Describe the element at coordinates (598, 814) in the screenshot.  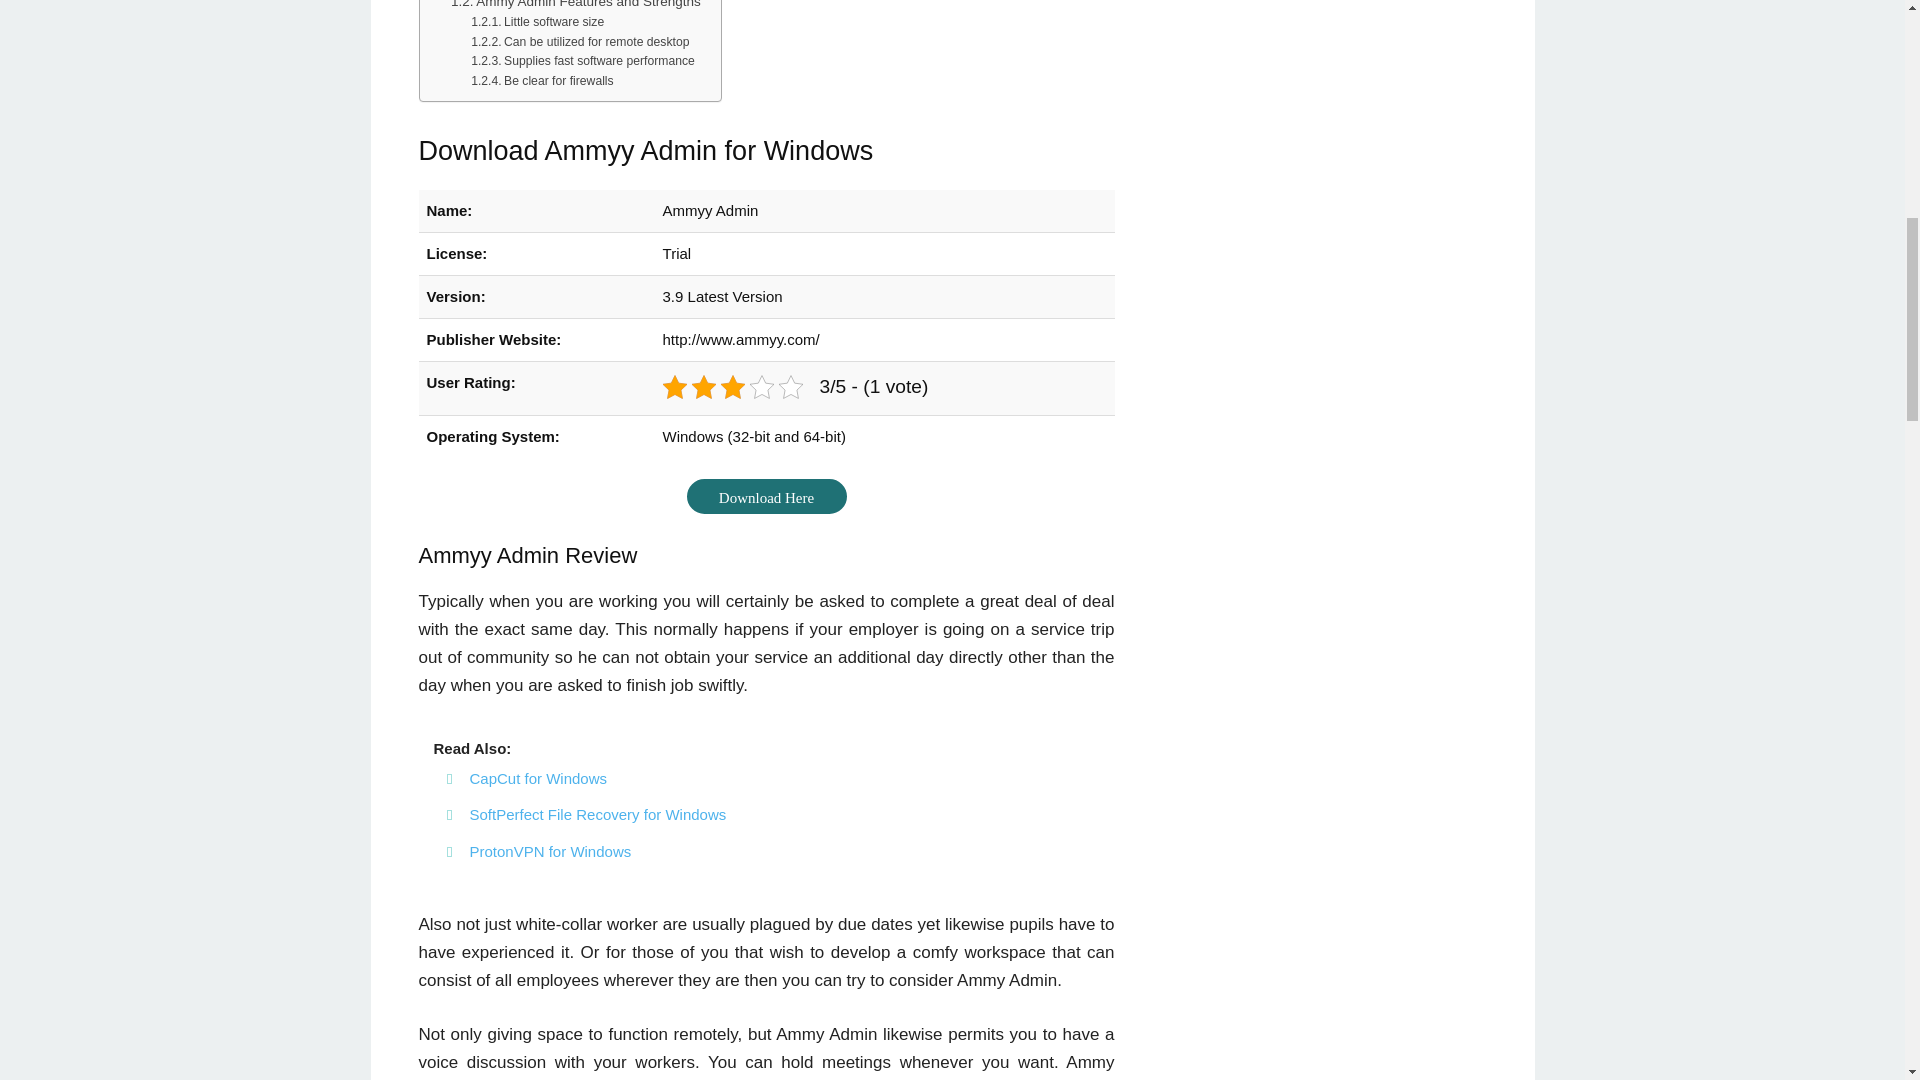
I see `SoftPerfect File Recovery for Windows` at that location.